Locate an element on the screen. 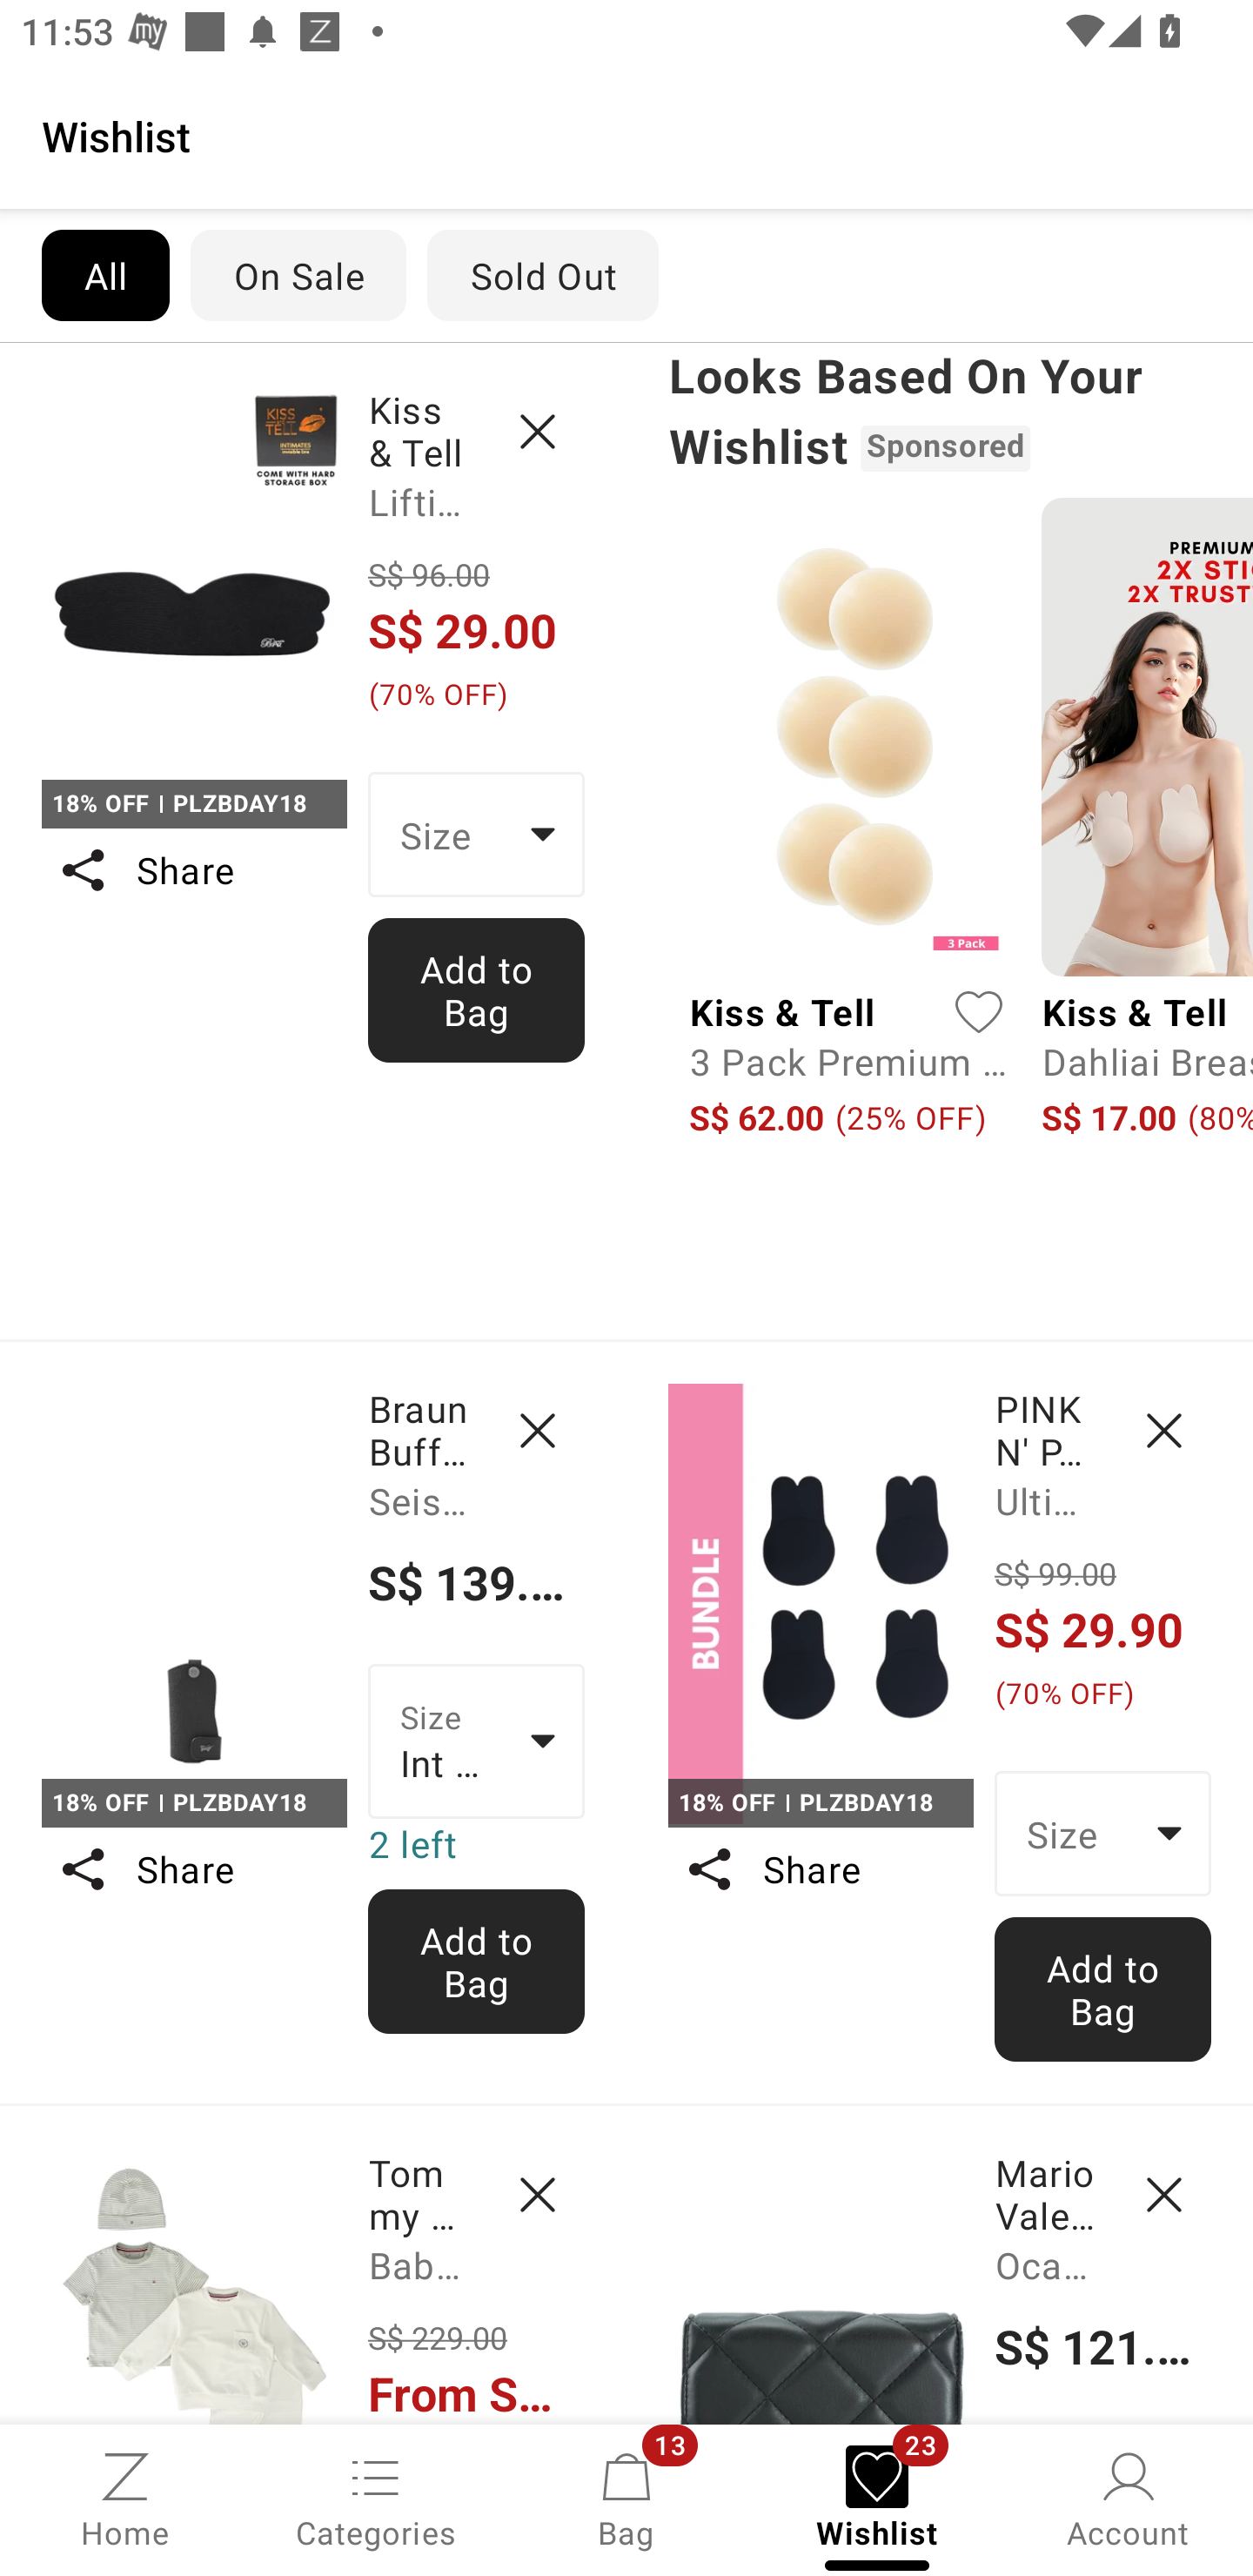 The height and width of the screenshot is (2576, 1253). Wishlist is located at coordinates (626, 135).